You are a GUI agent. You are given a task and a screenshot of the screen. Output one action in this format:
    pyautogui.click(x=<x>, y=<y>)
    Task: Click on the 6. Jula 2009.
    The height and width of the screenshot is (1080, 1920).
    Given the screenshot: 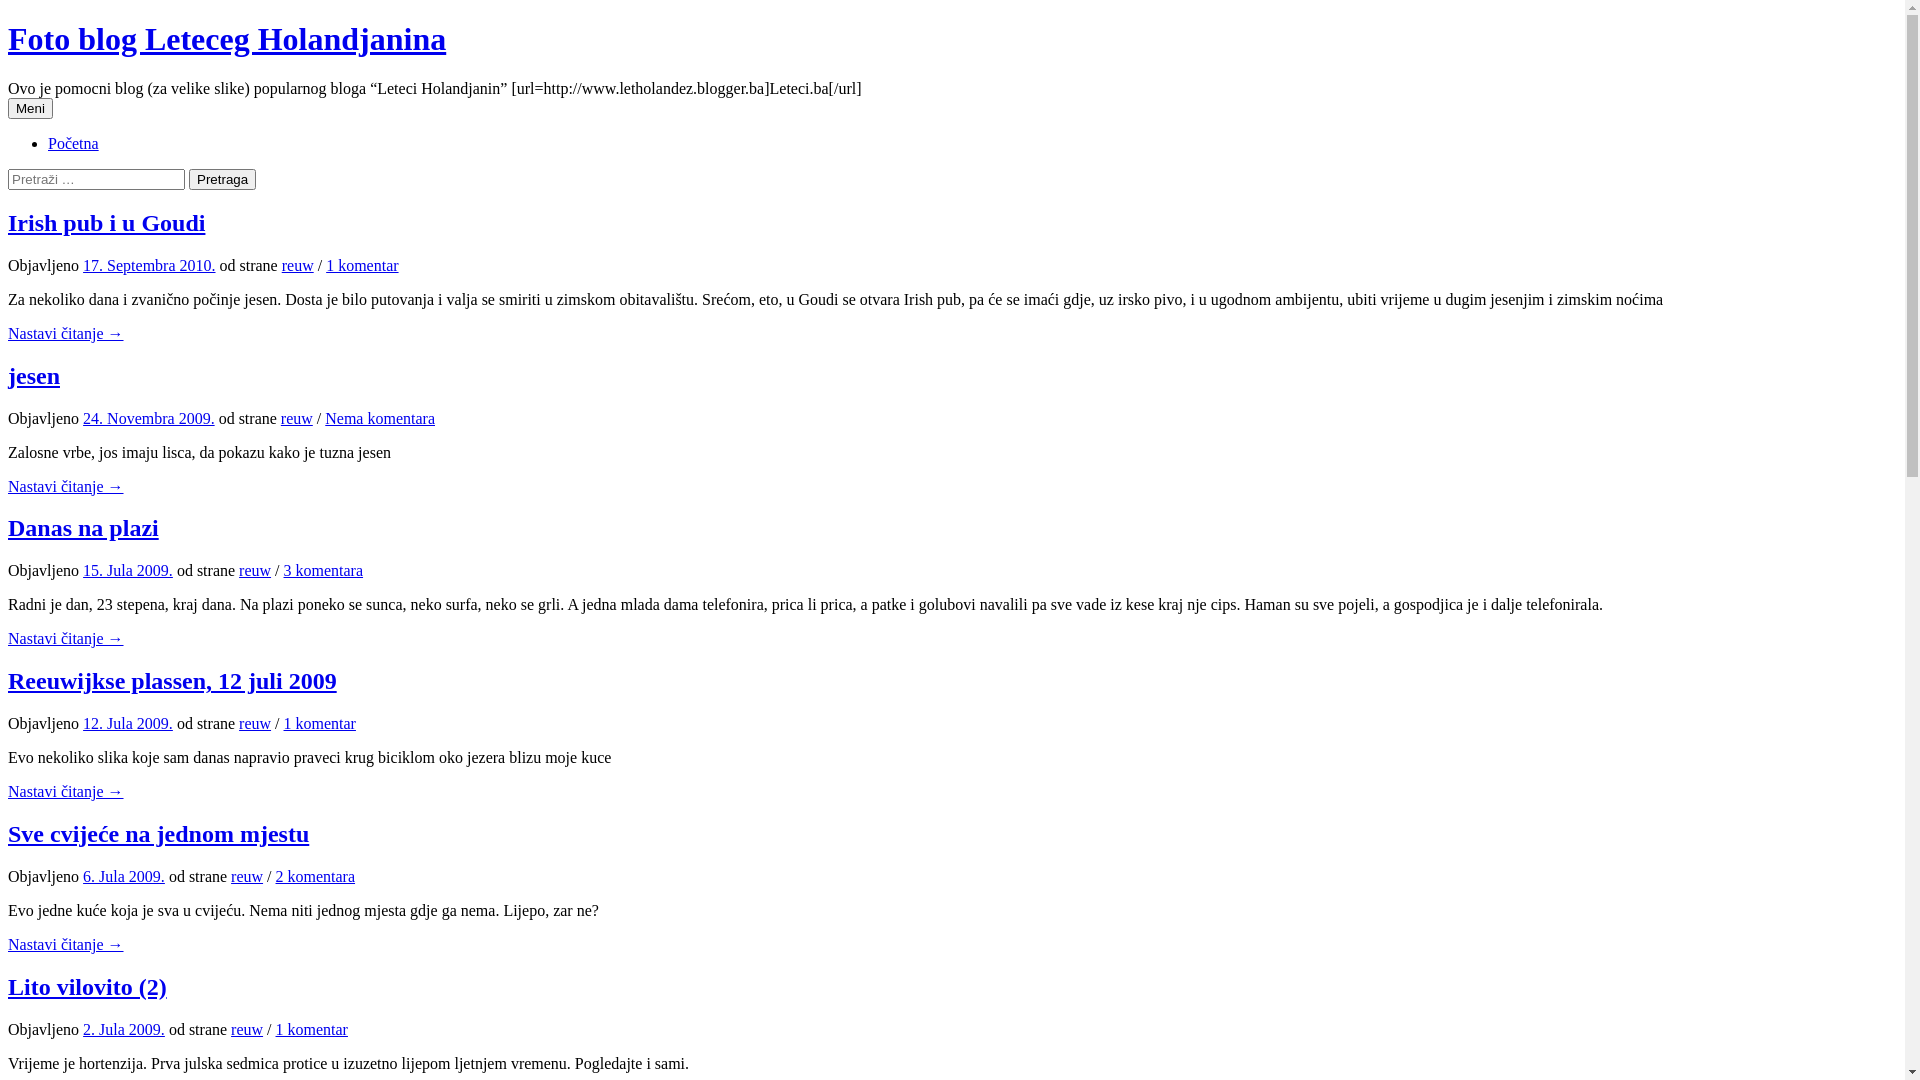 What is the action you would take?
    pyautogui.click(x=124, y=876)
    